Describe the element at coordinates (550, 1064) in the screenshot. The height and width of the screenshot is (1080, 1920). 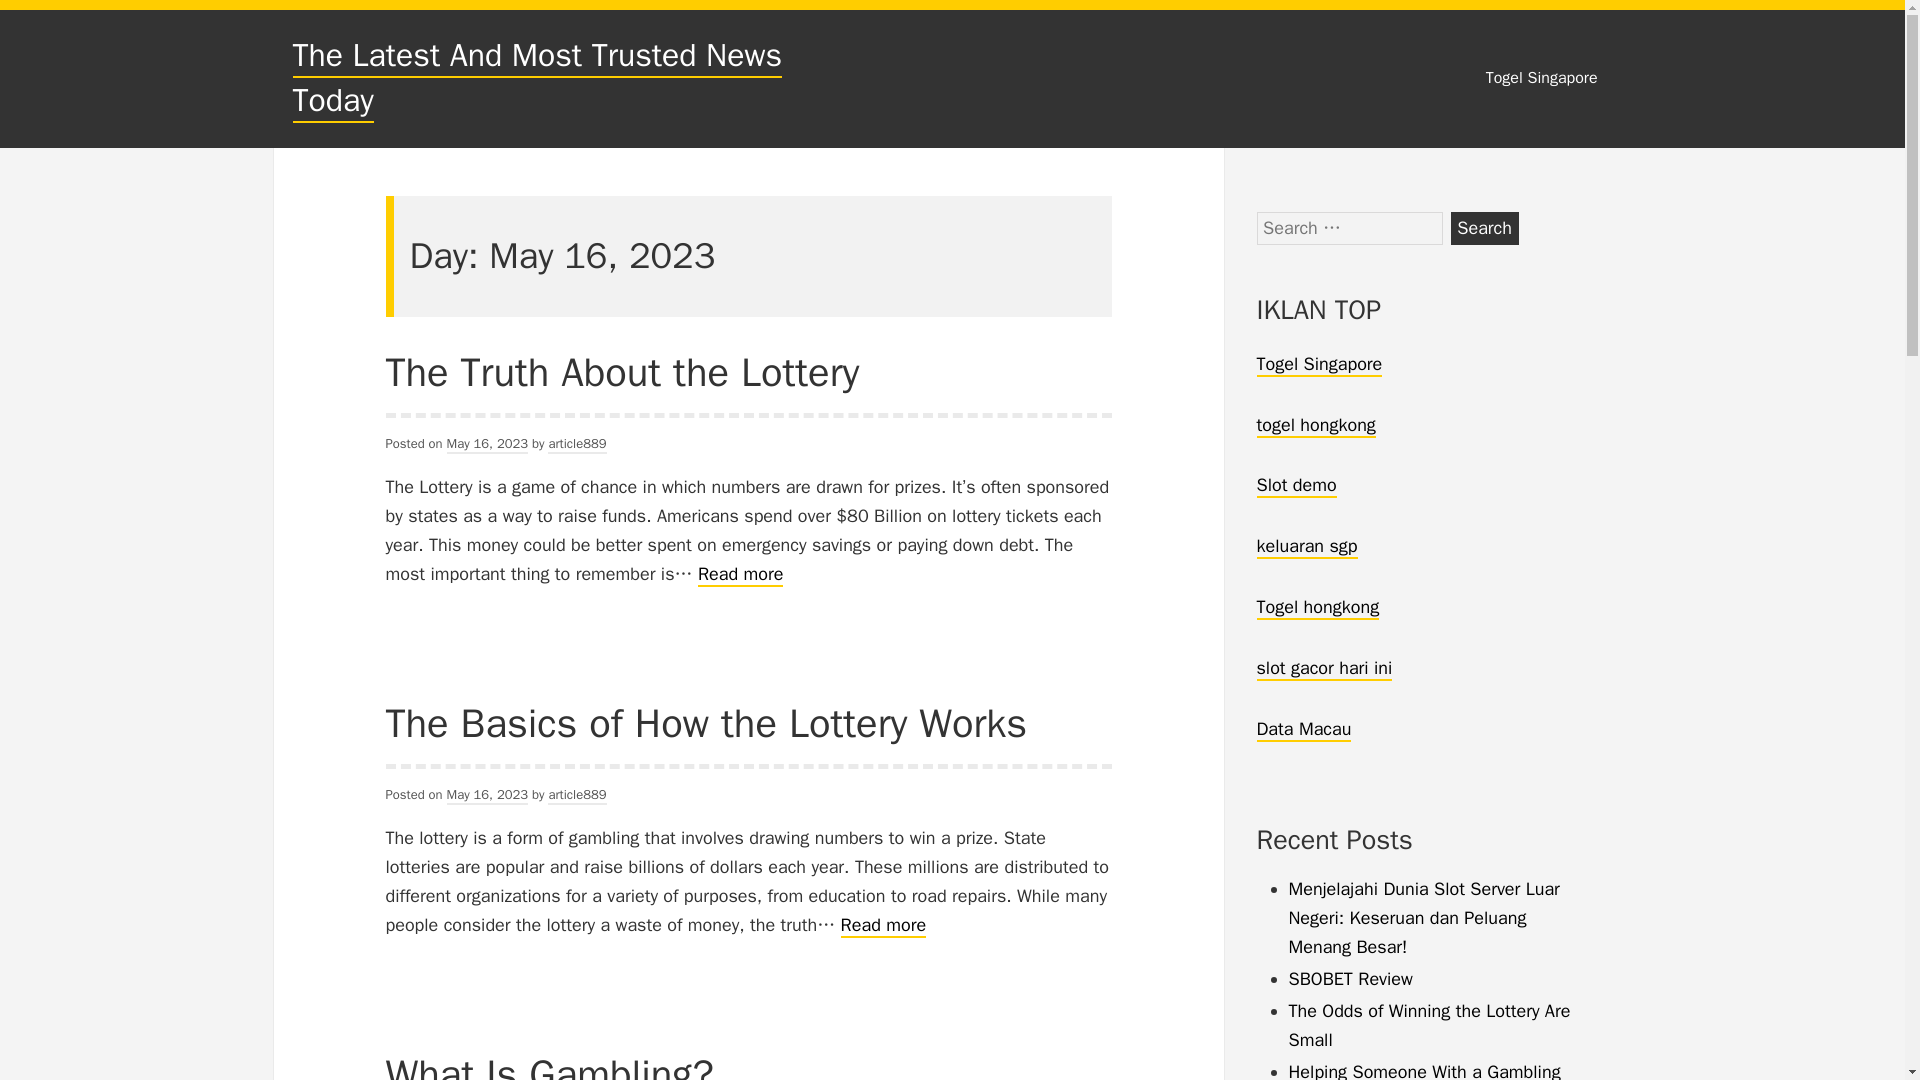
I see `What Is Gambling?` at that location.